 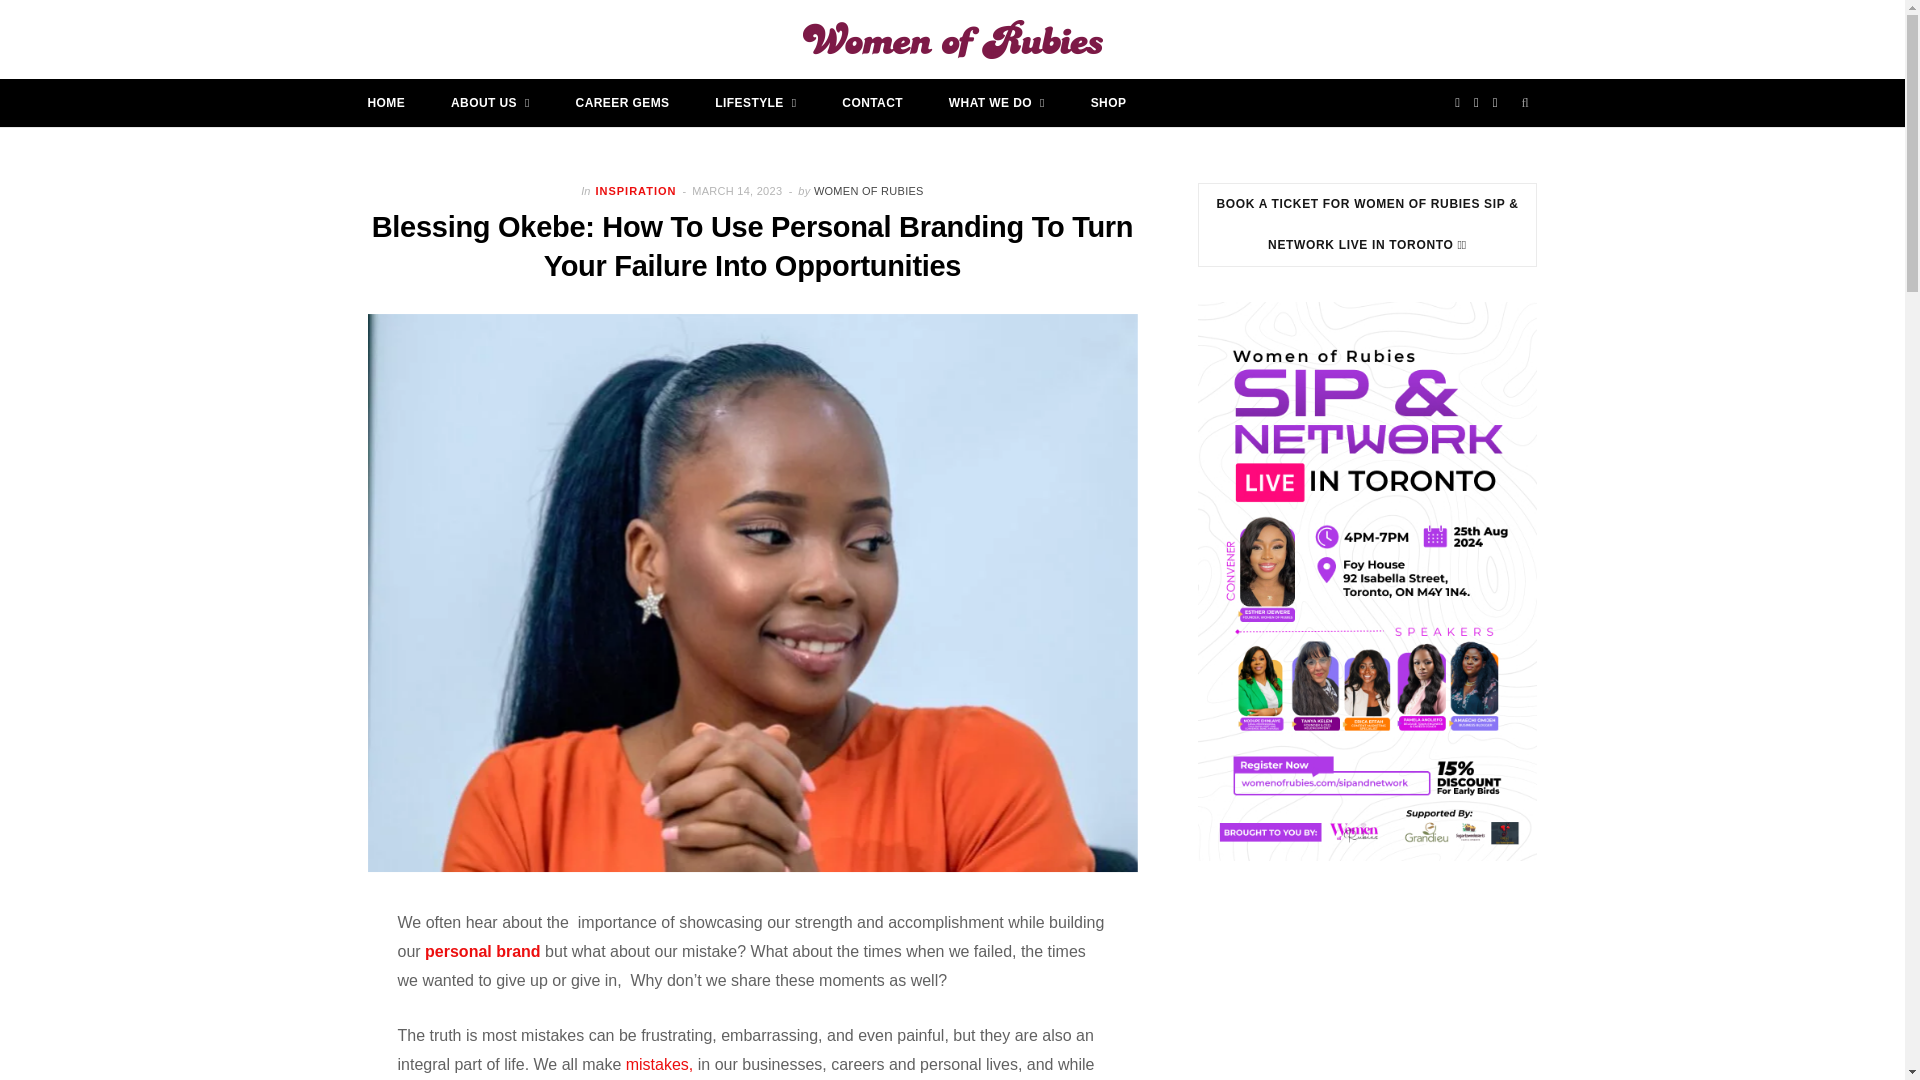 I want to click on HOME, so click(x=386, y=102).